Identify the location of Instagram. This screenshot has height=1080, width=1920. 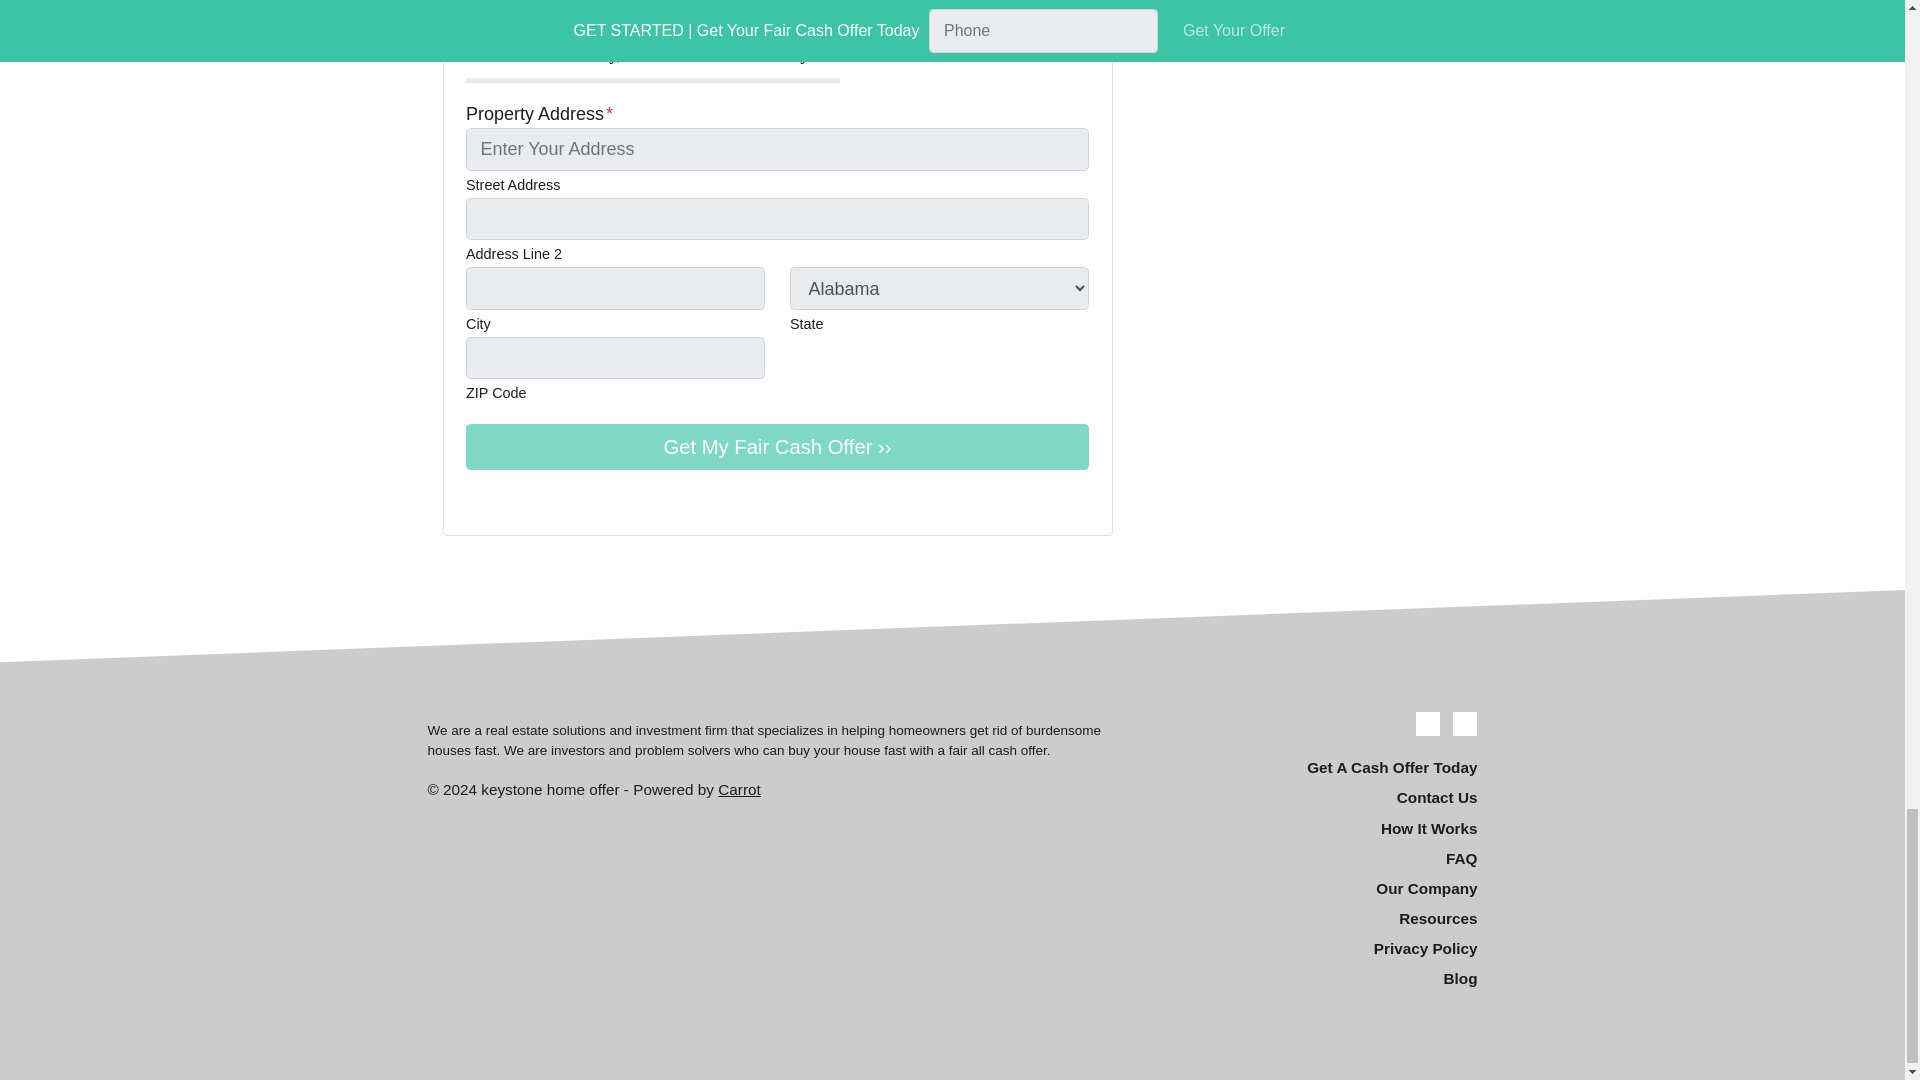
(506, 500).